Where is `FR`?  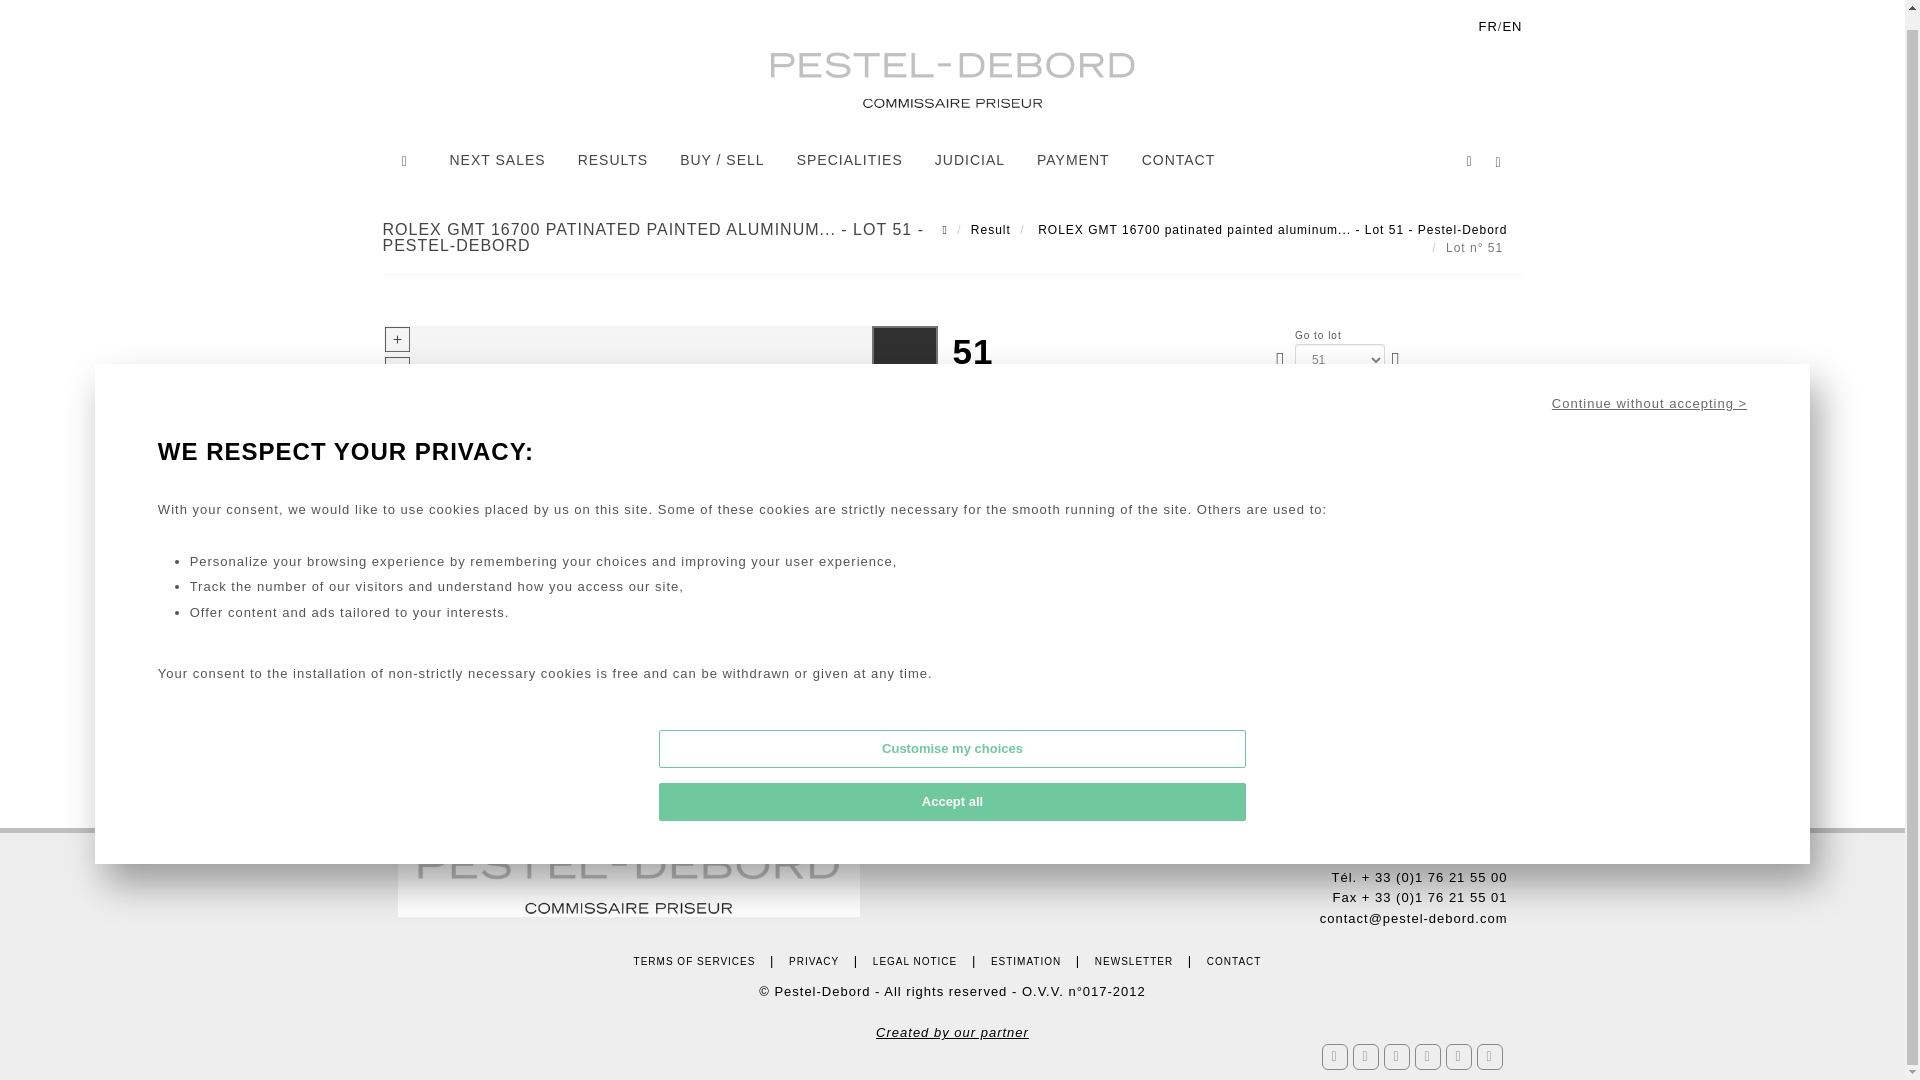 FR is located at coordinates (1488, 26).